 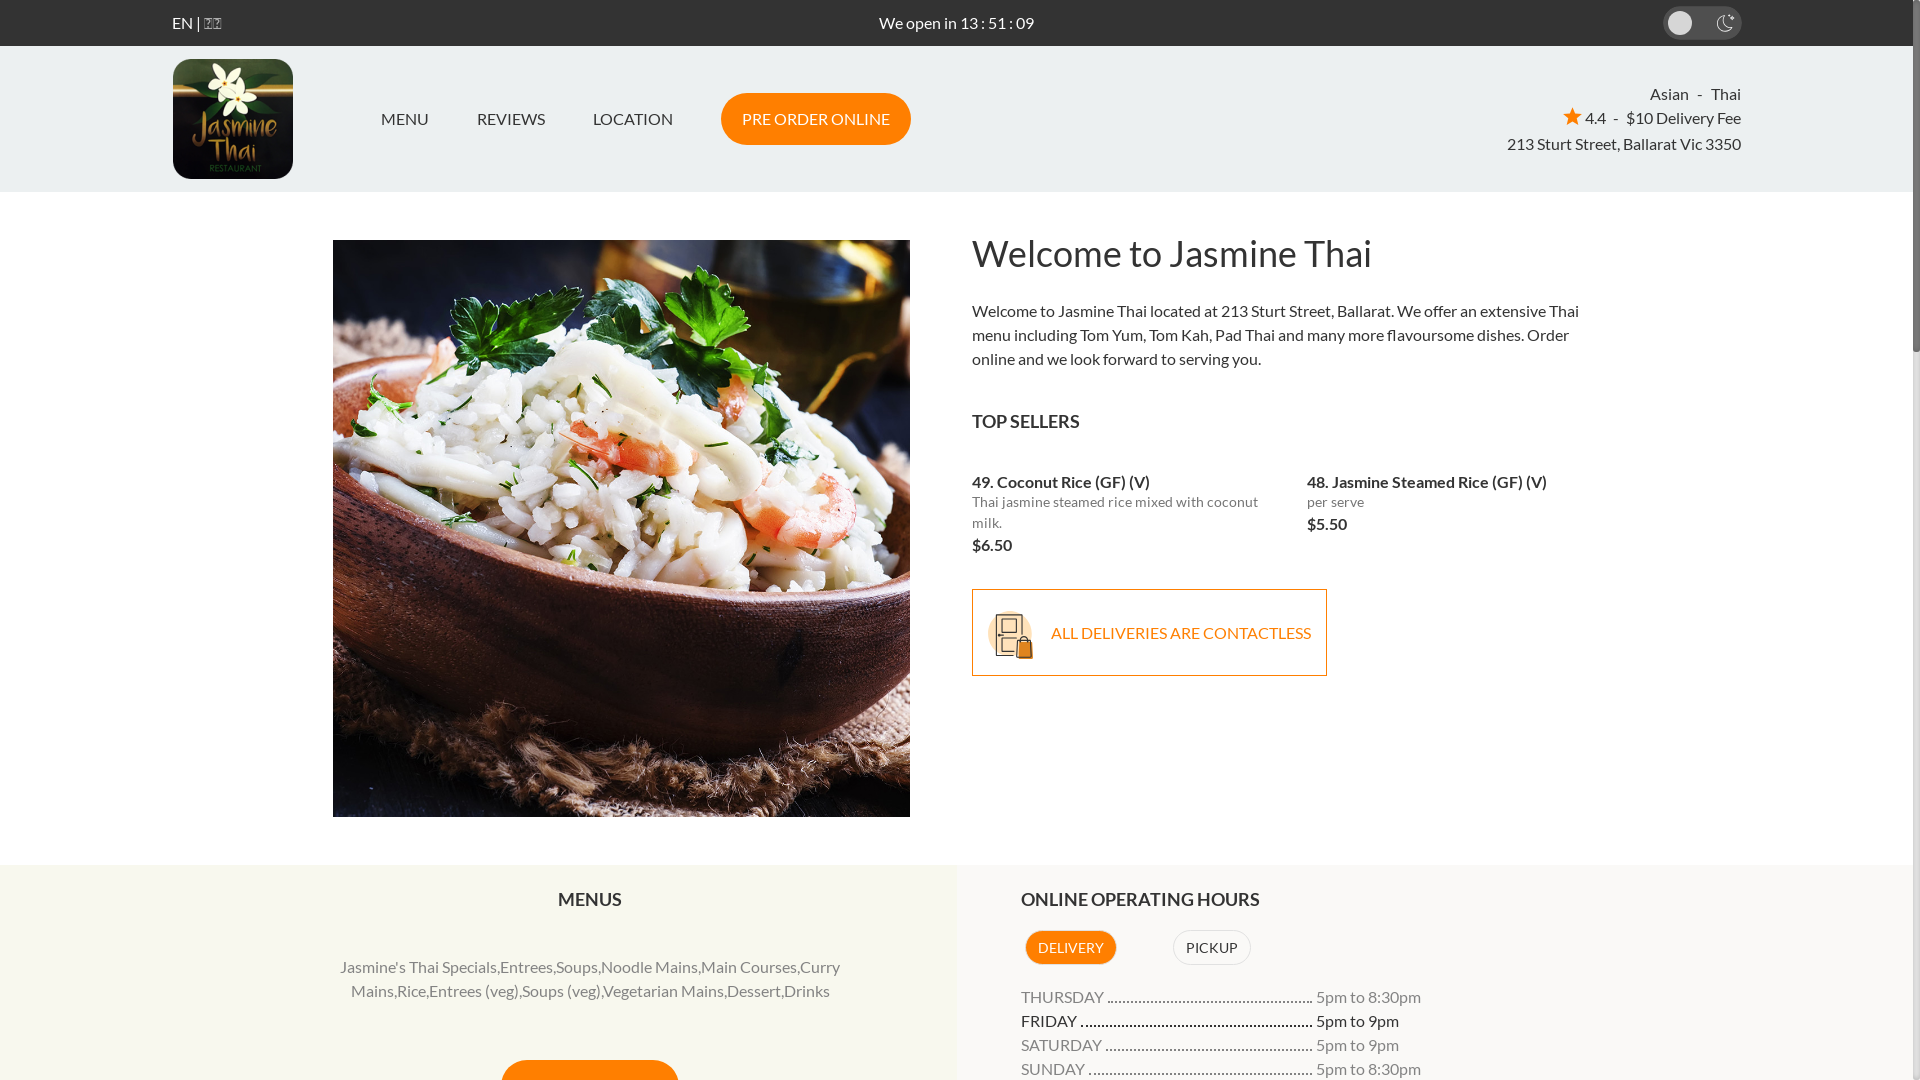 What do you see at coordinates (1584, 118) in the screenshot?
I see `4.4` at bounding box center [1584, 118].